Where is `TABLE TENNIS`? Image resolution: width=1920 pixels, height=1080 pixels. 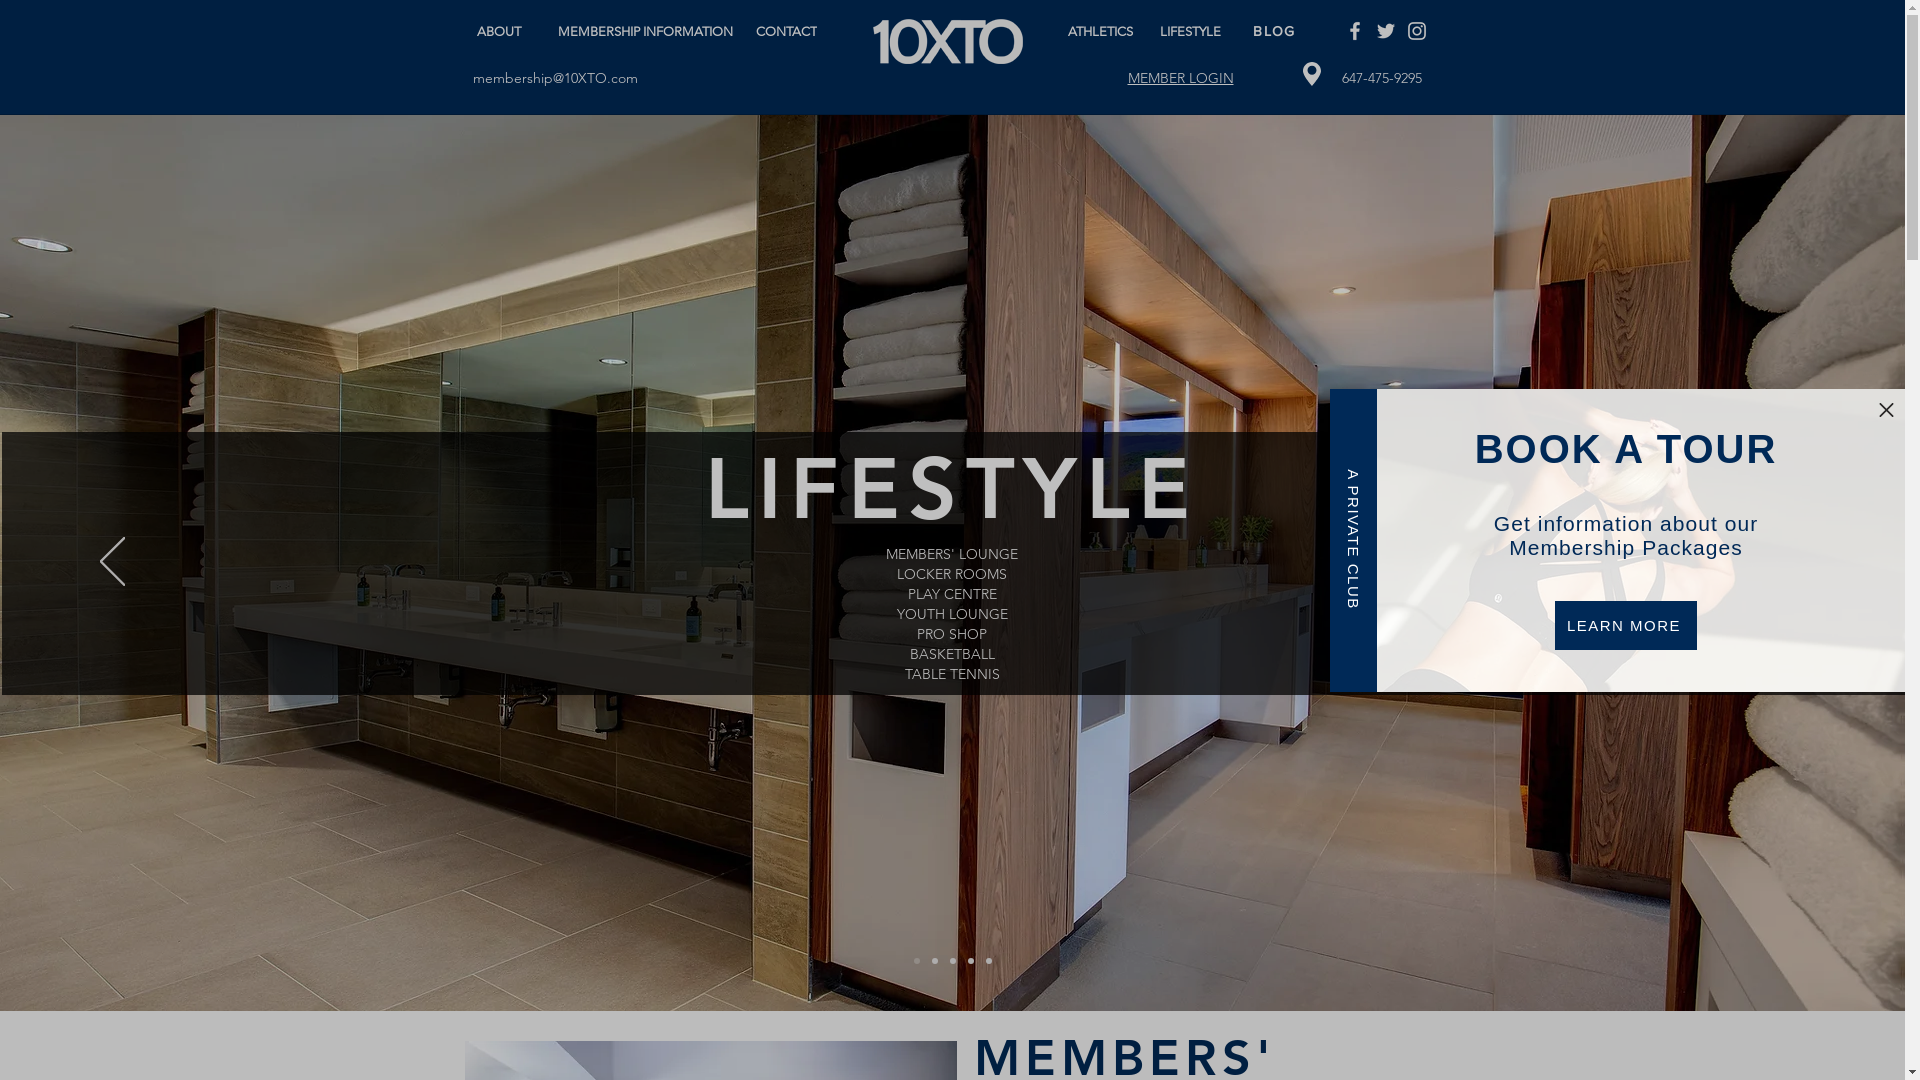
TABLE TENNIS is located at coordinates (952, 675).